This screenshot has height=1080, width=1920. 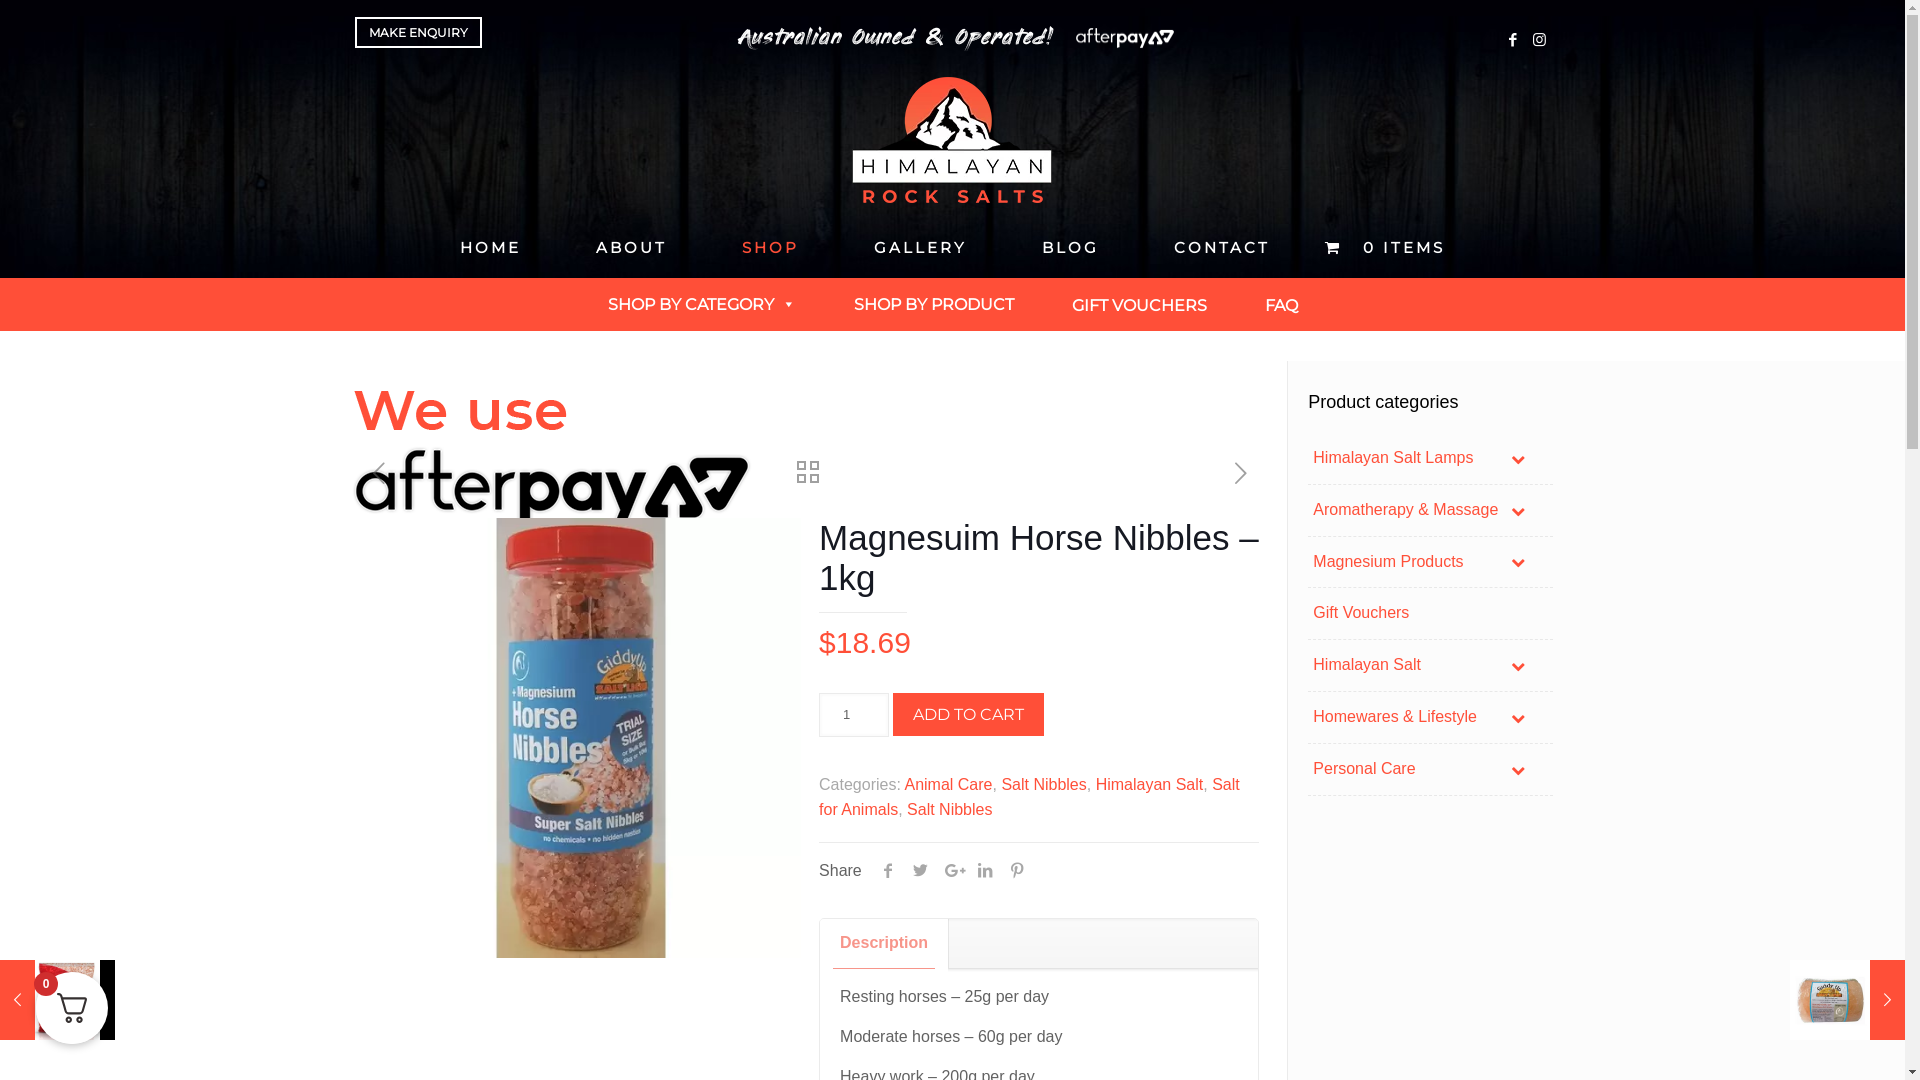 I want to click on Animal Care, so click(x=948, y=784).